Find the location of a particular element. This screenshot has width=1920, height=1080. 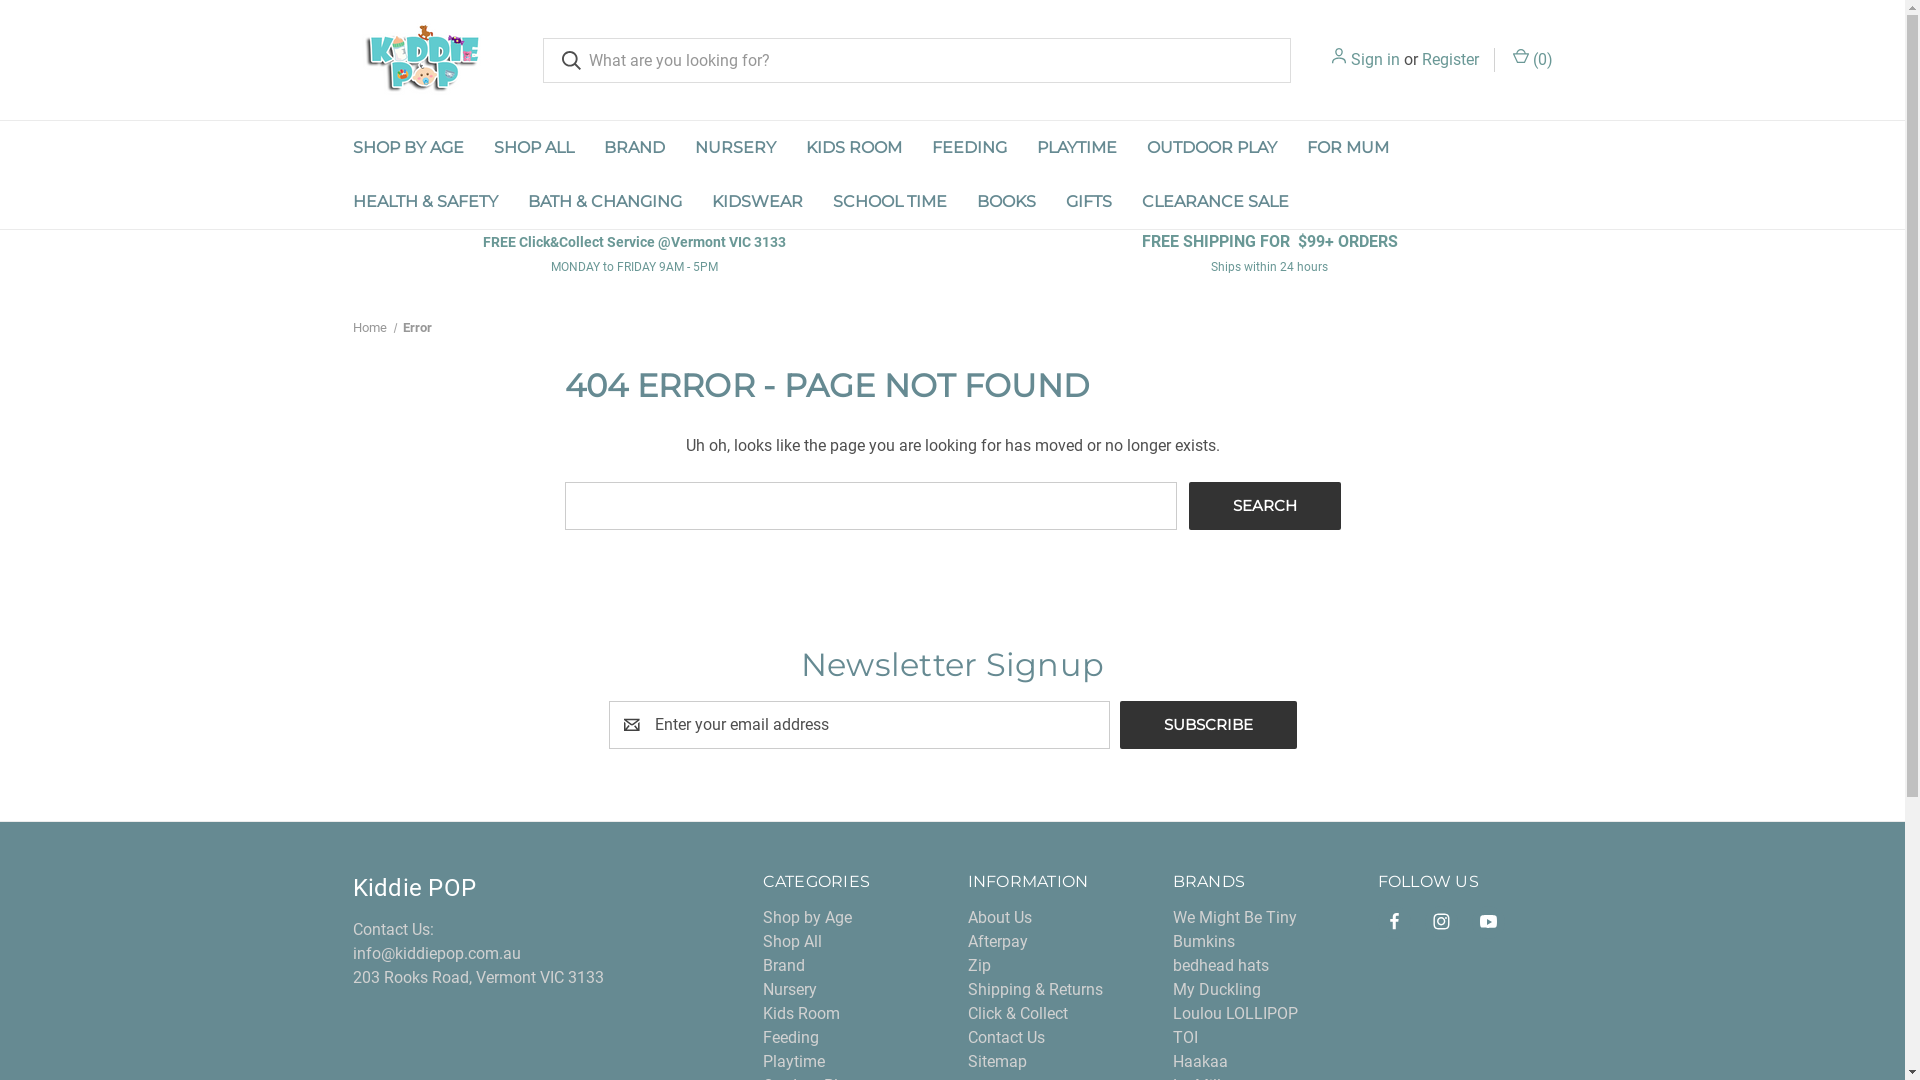

Register is located at coordinates (1450, 60).